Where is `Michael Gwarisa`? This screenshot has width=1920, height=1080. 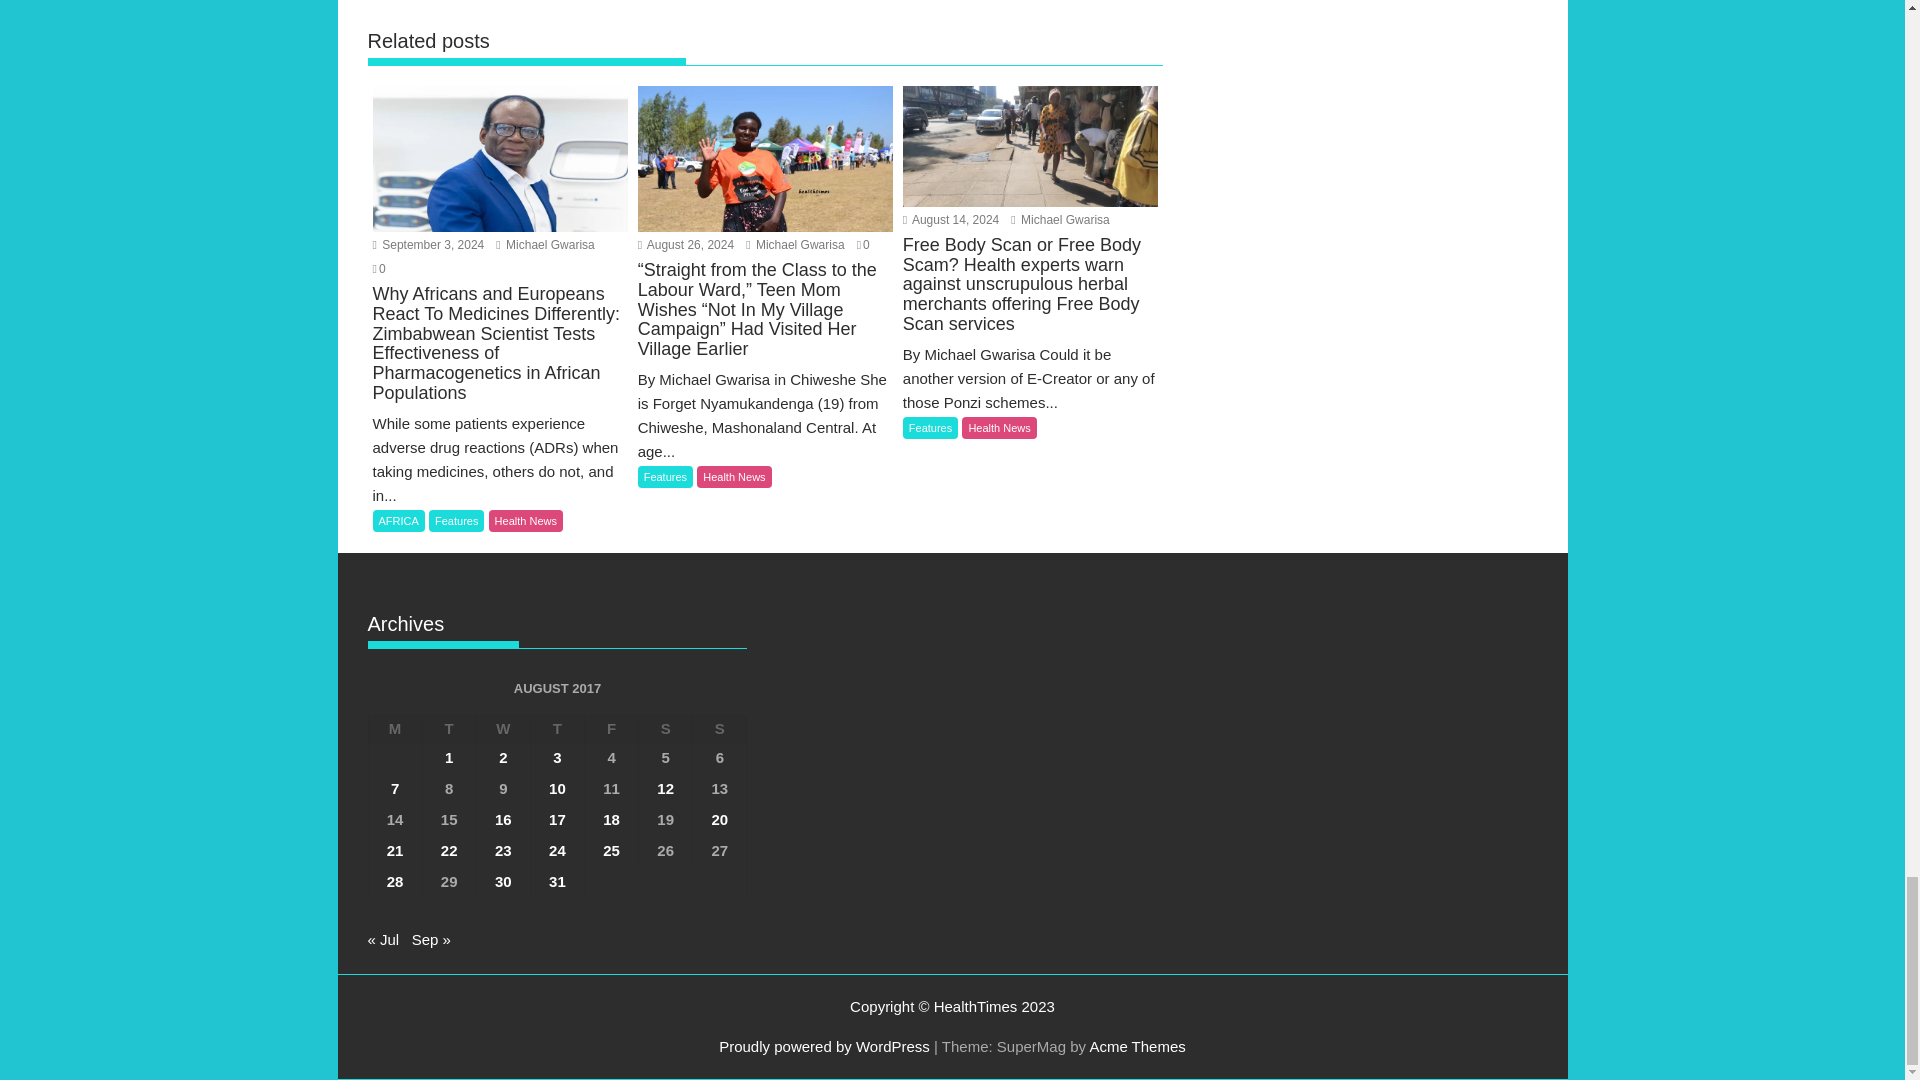 Michael Gwarisa is located at coordinates (1060, 219).